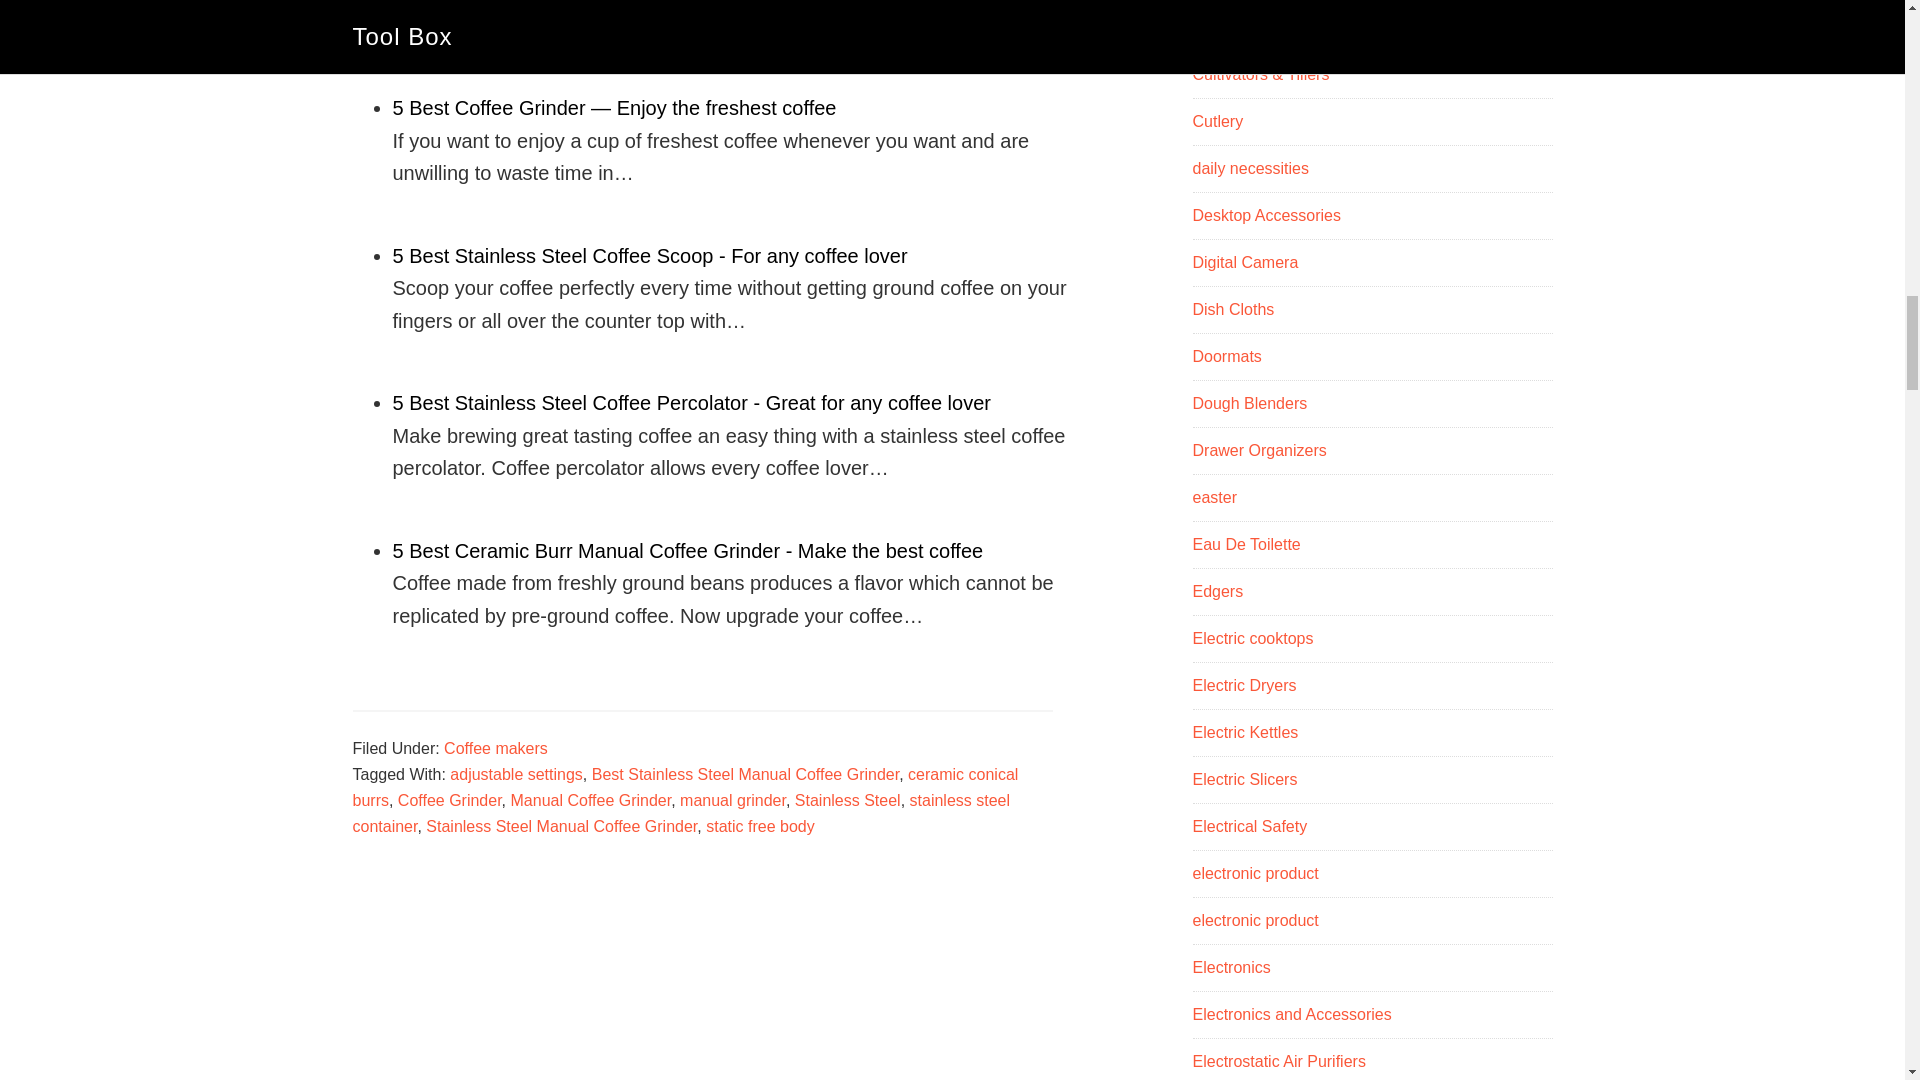  Describe the element at coordinates (648, 256) in the screenshot. I see `5 Best Stainless Steel Coffee Scoop - For any coffee lover` at that location.